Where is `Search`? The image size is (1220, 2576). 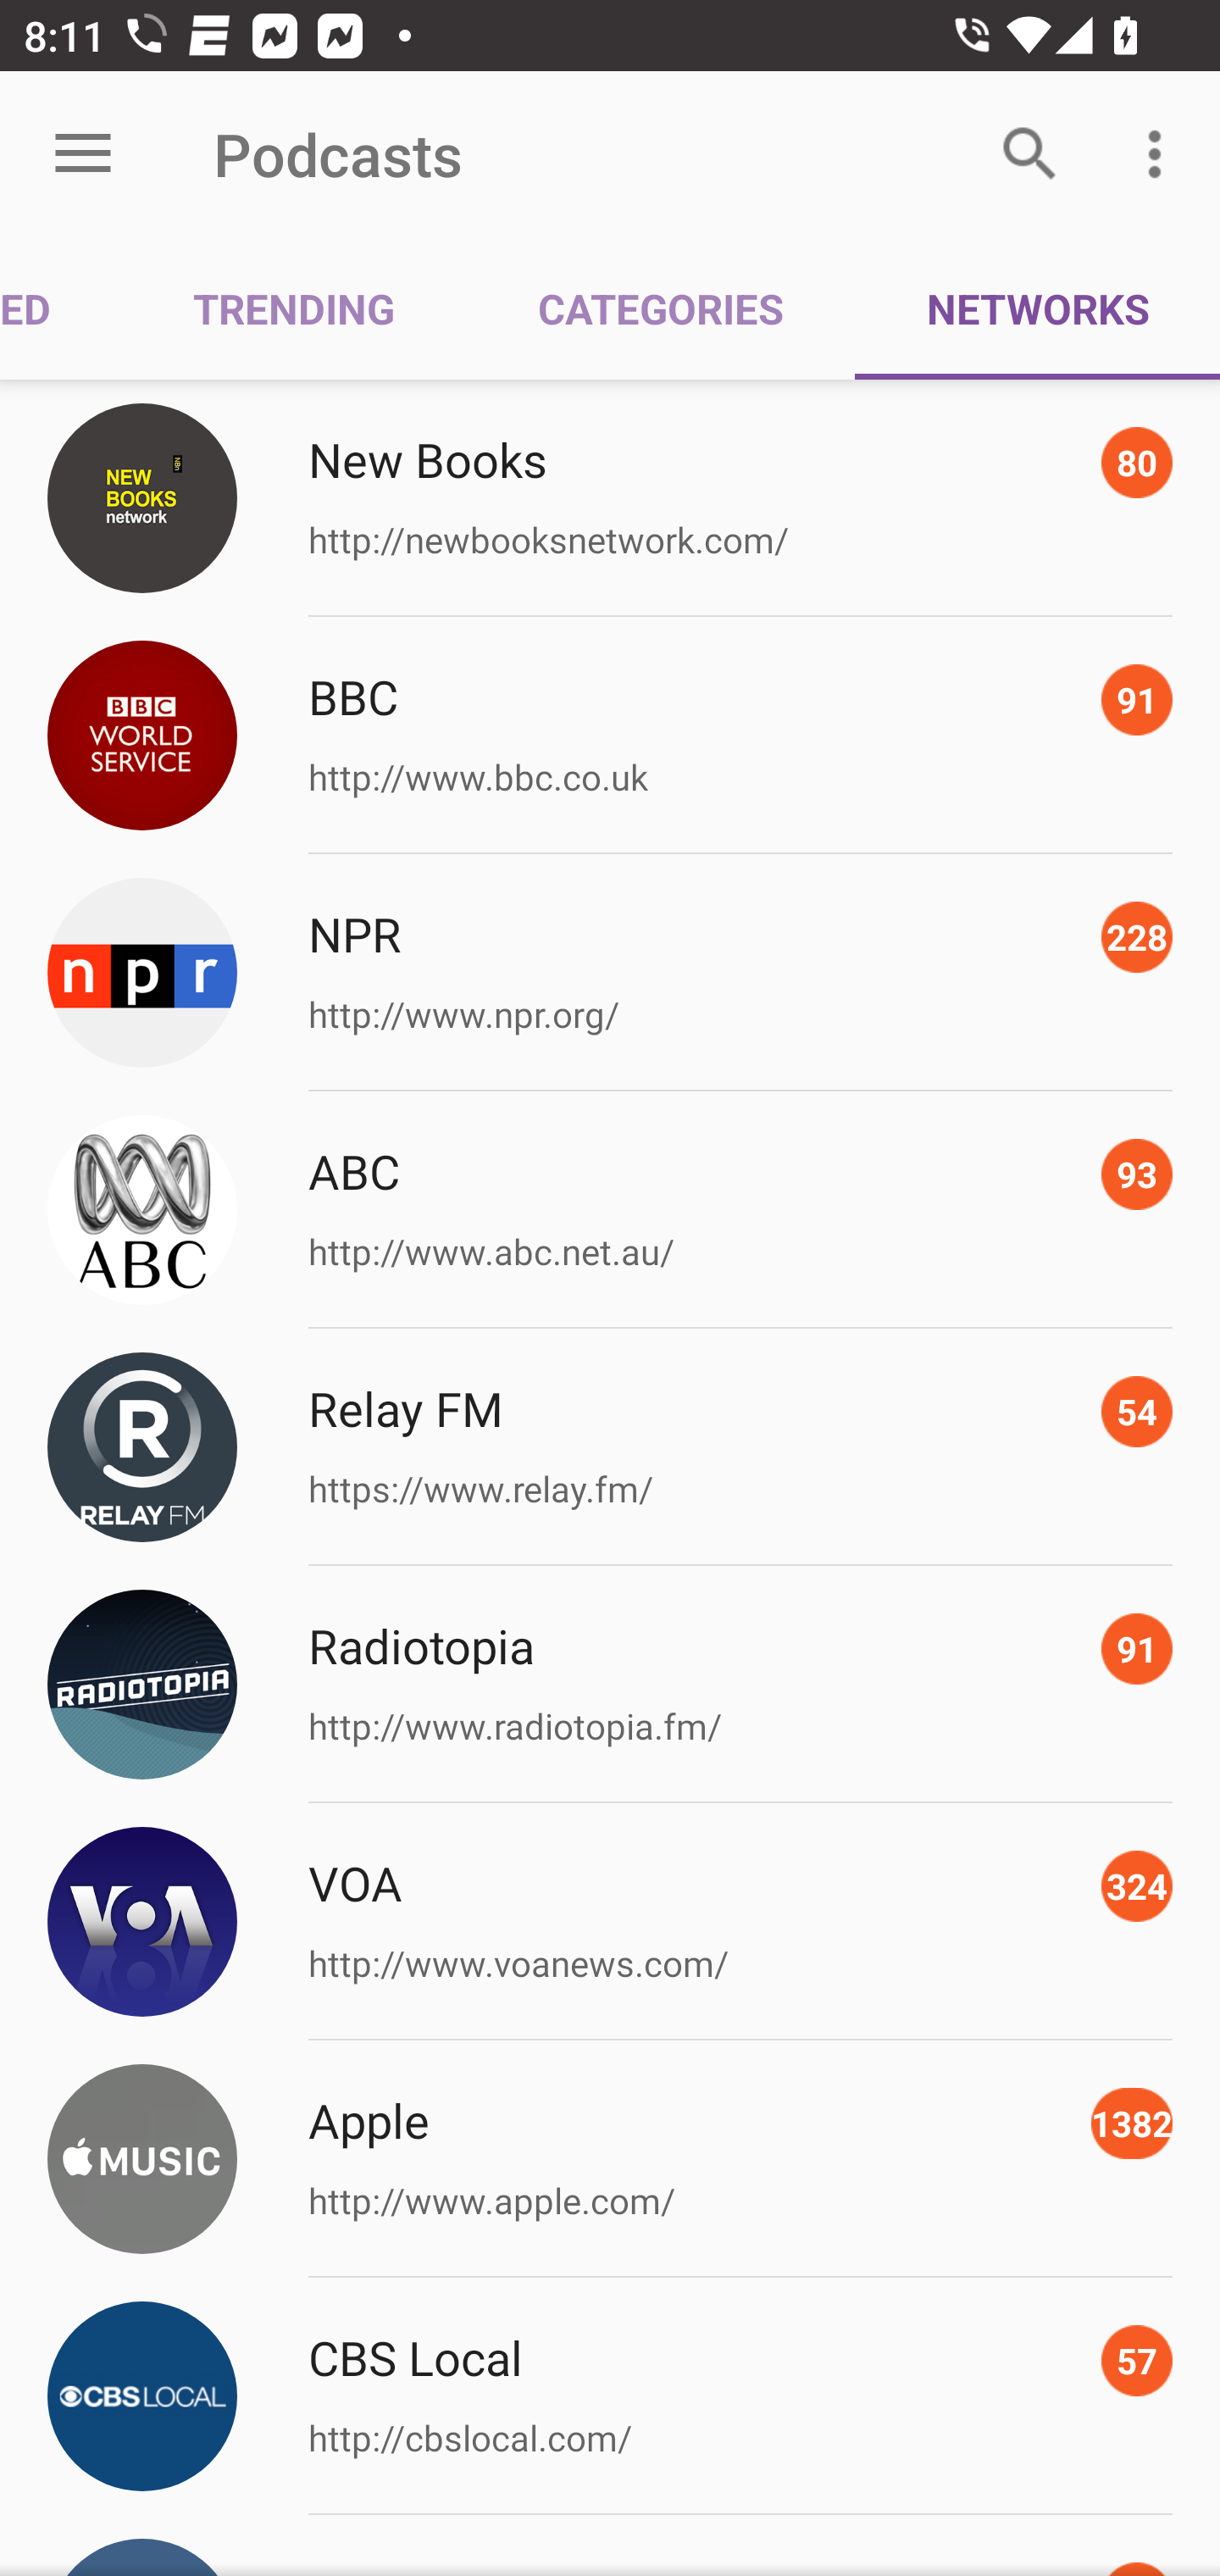
Search is located at coordinates (1030, 154).